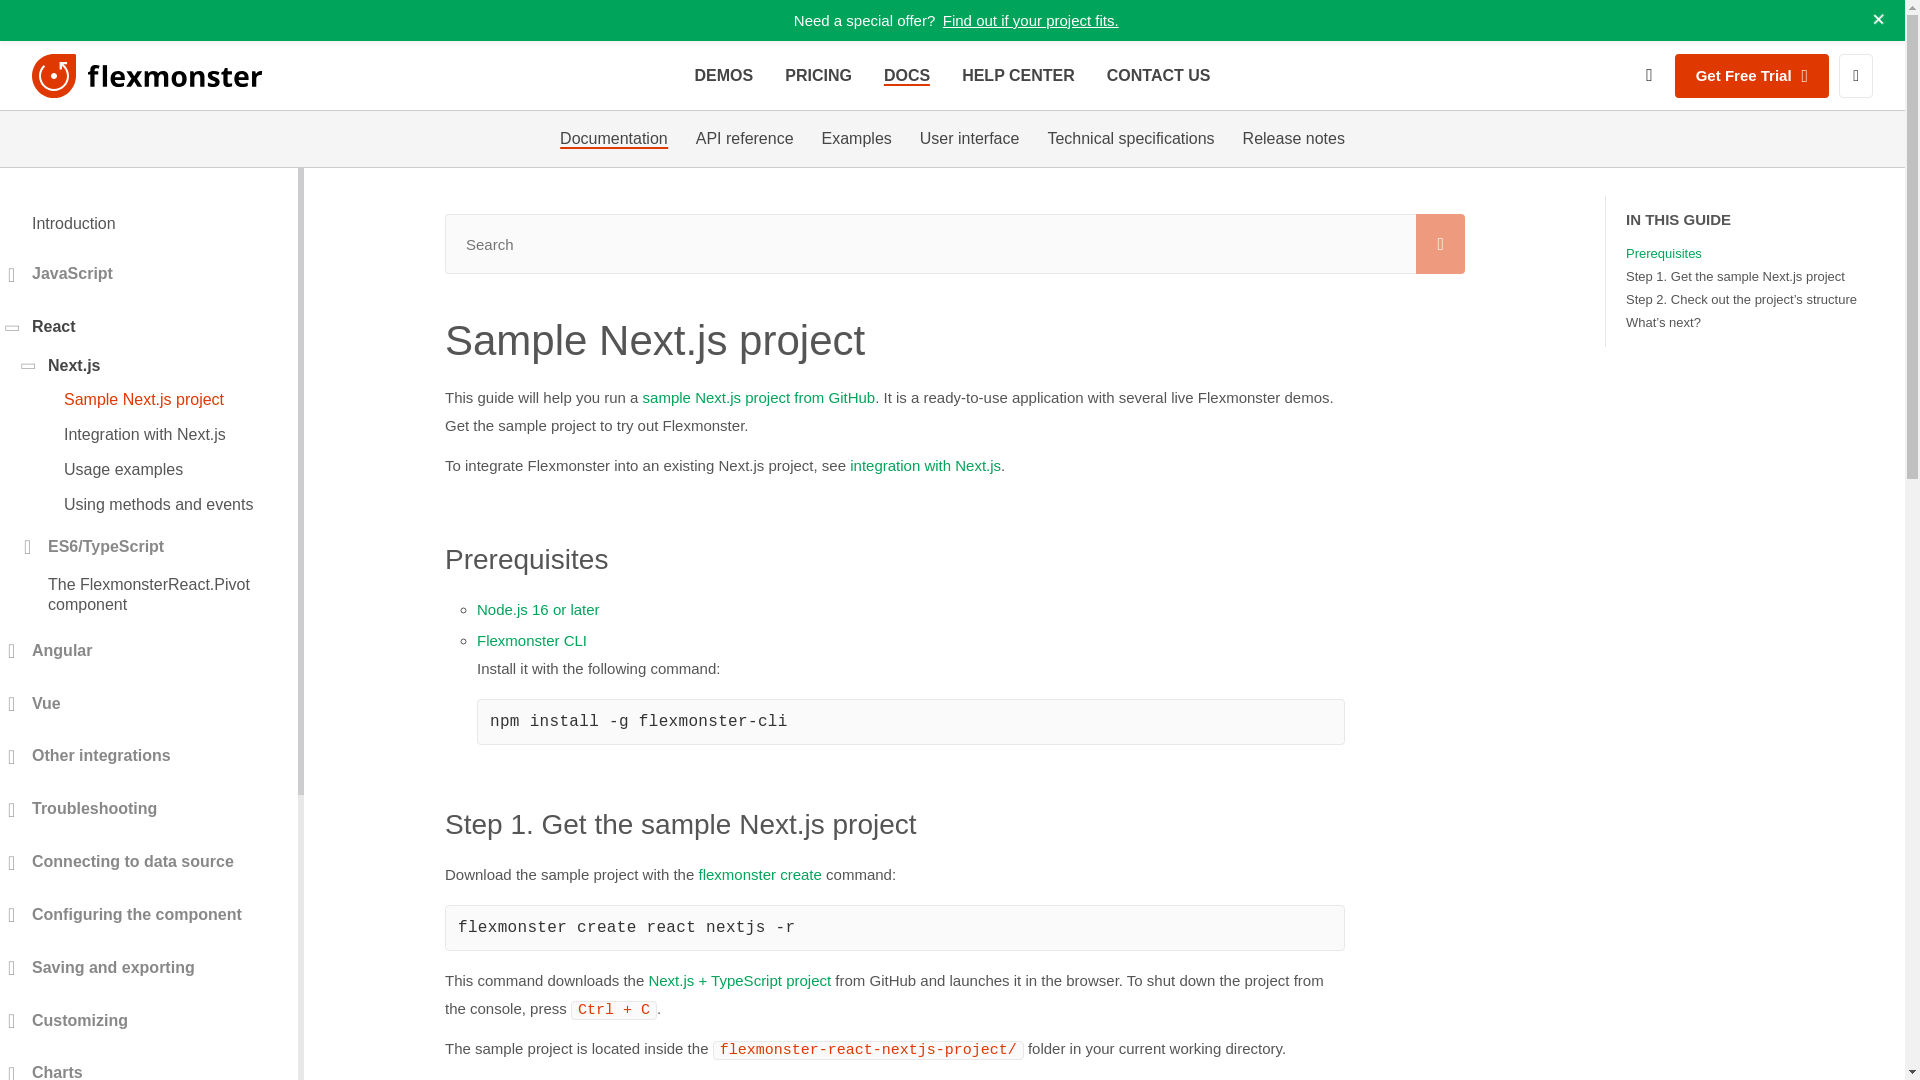 Image resolution: width=1920 pixels, height=1080 pixels. Describe the element at coordinates (1130, 138) in the screenshot. I see `Technical specifications` at that location.